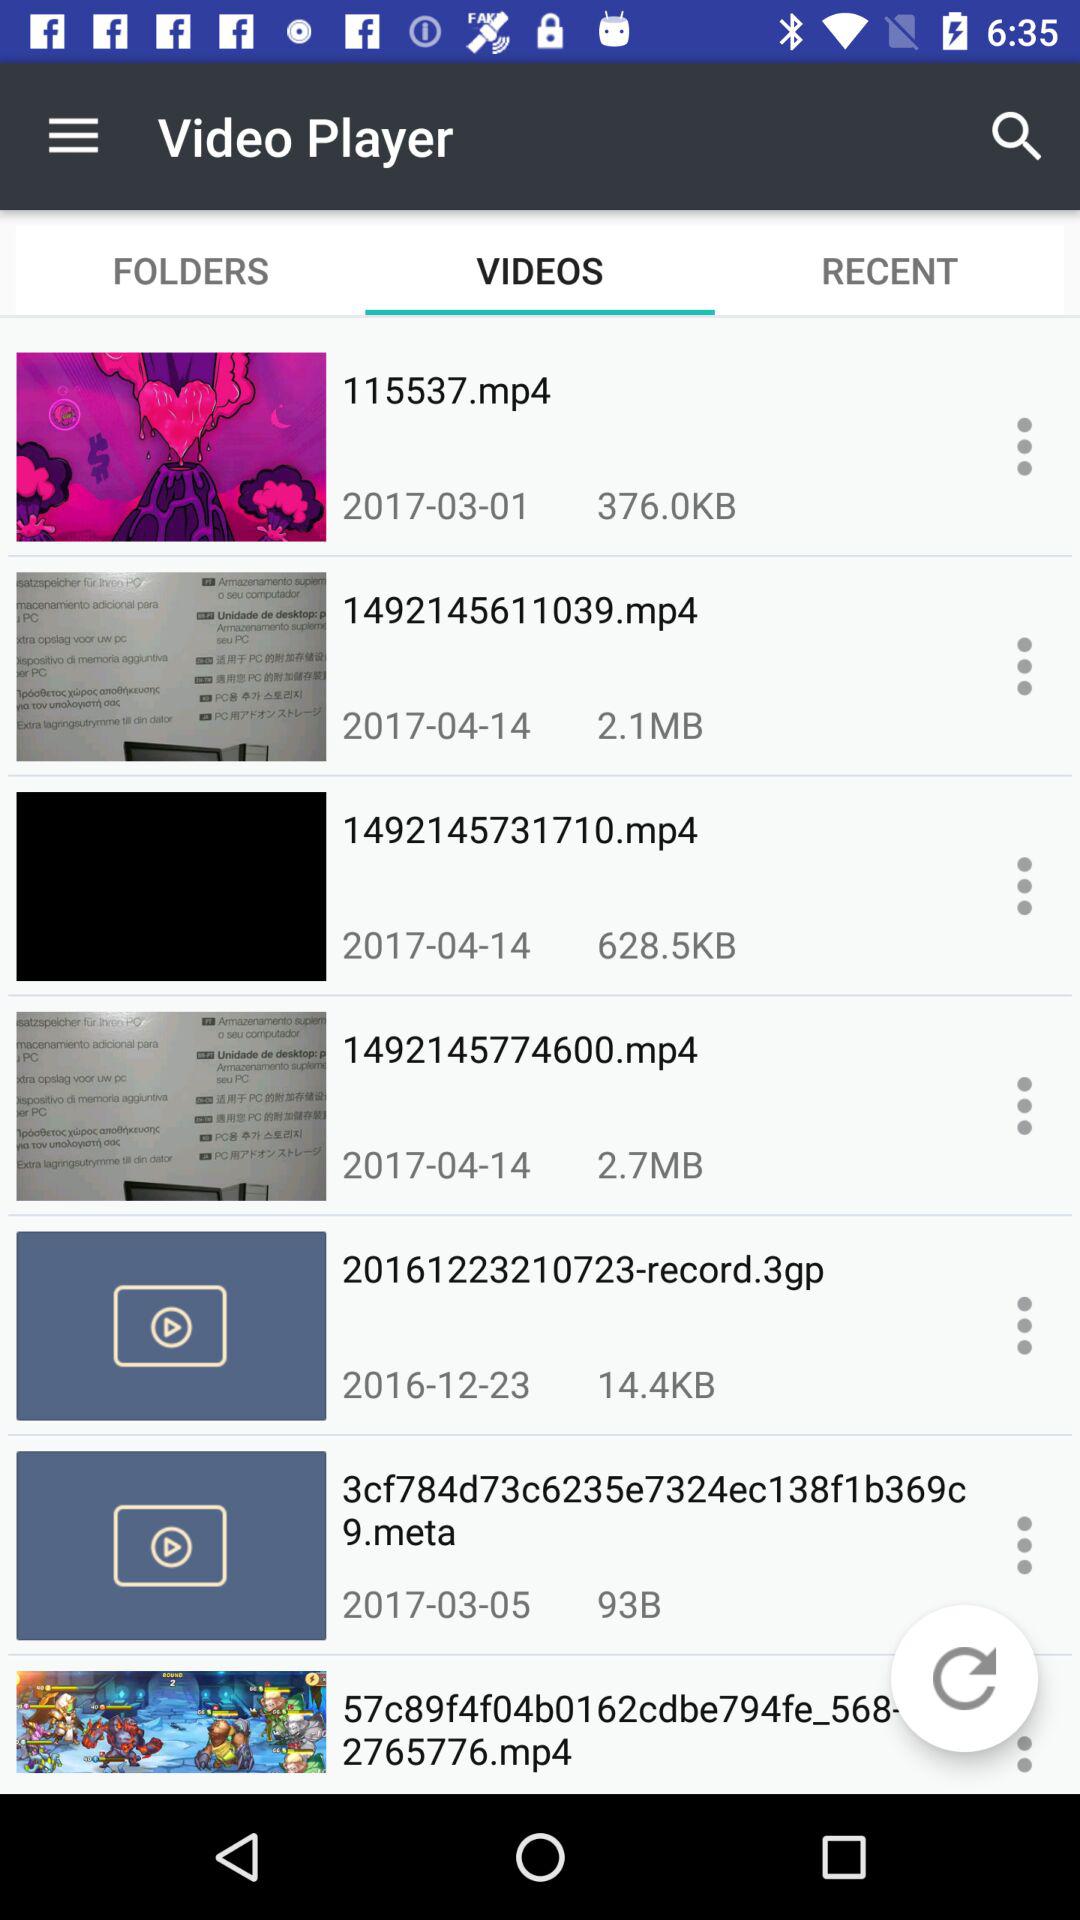  Describe the element at coordinates (1024, 886) in the screenshot. I see `view options` at that location.